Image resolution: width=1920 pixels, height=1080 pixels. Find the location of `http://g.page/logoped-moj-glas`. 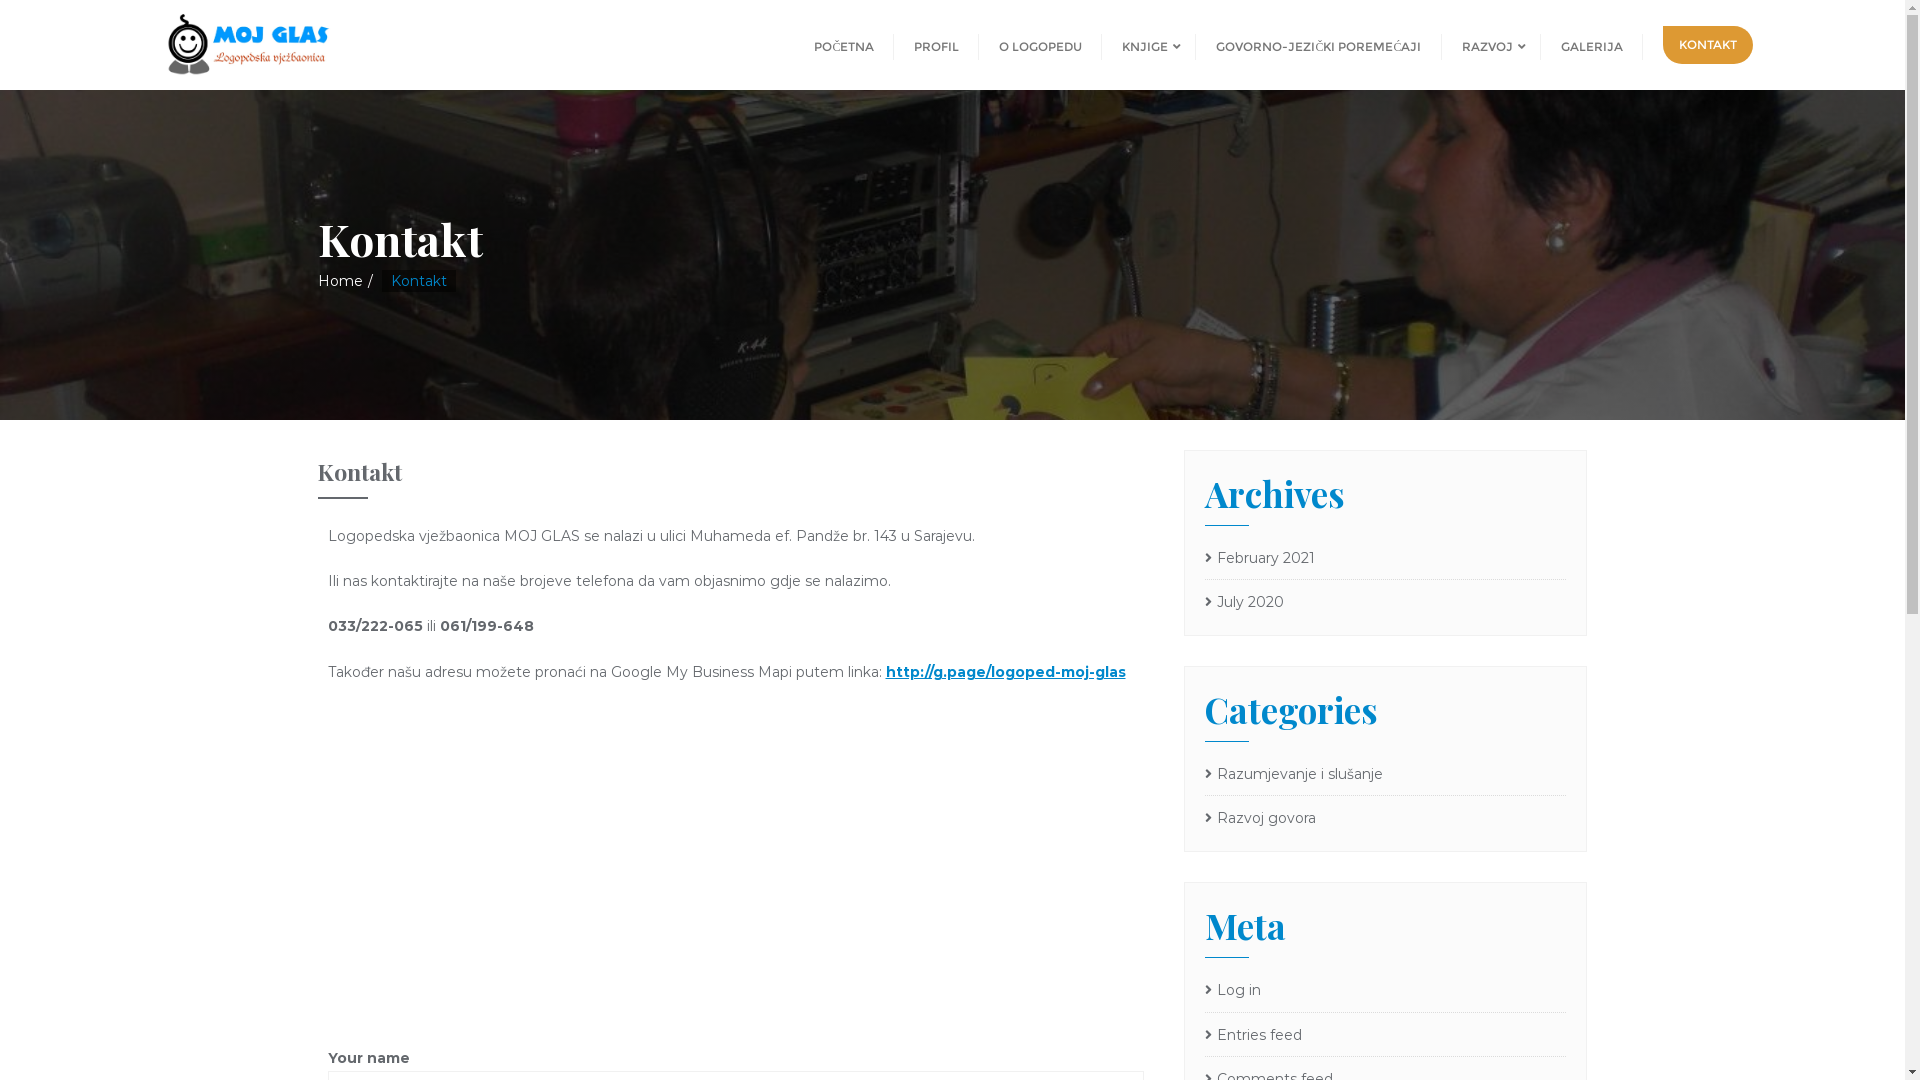

http://g.page/logoped-moj-glas is located at coordinates (1006, 672).